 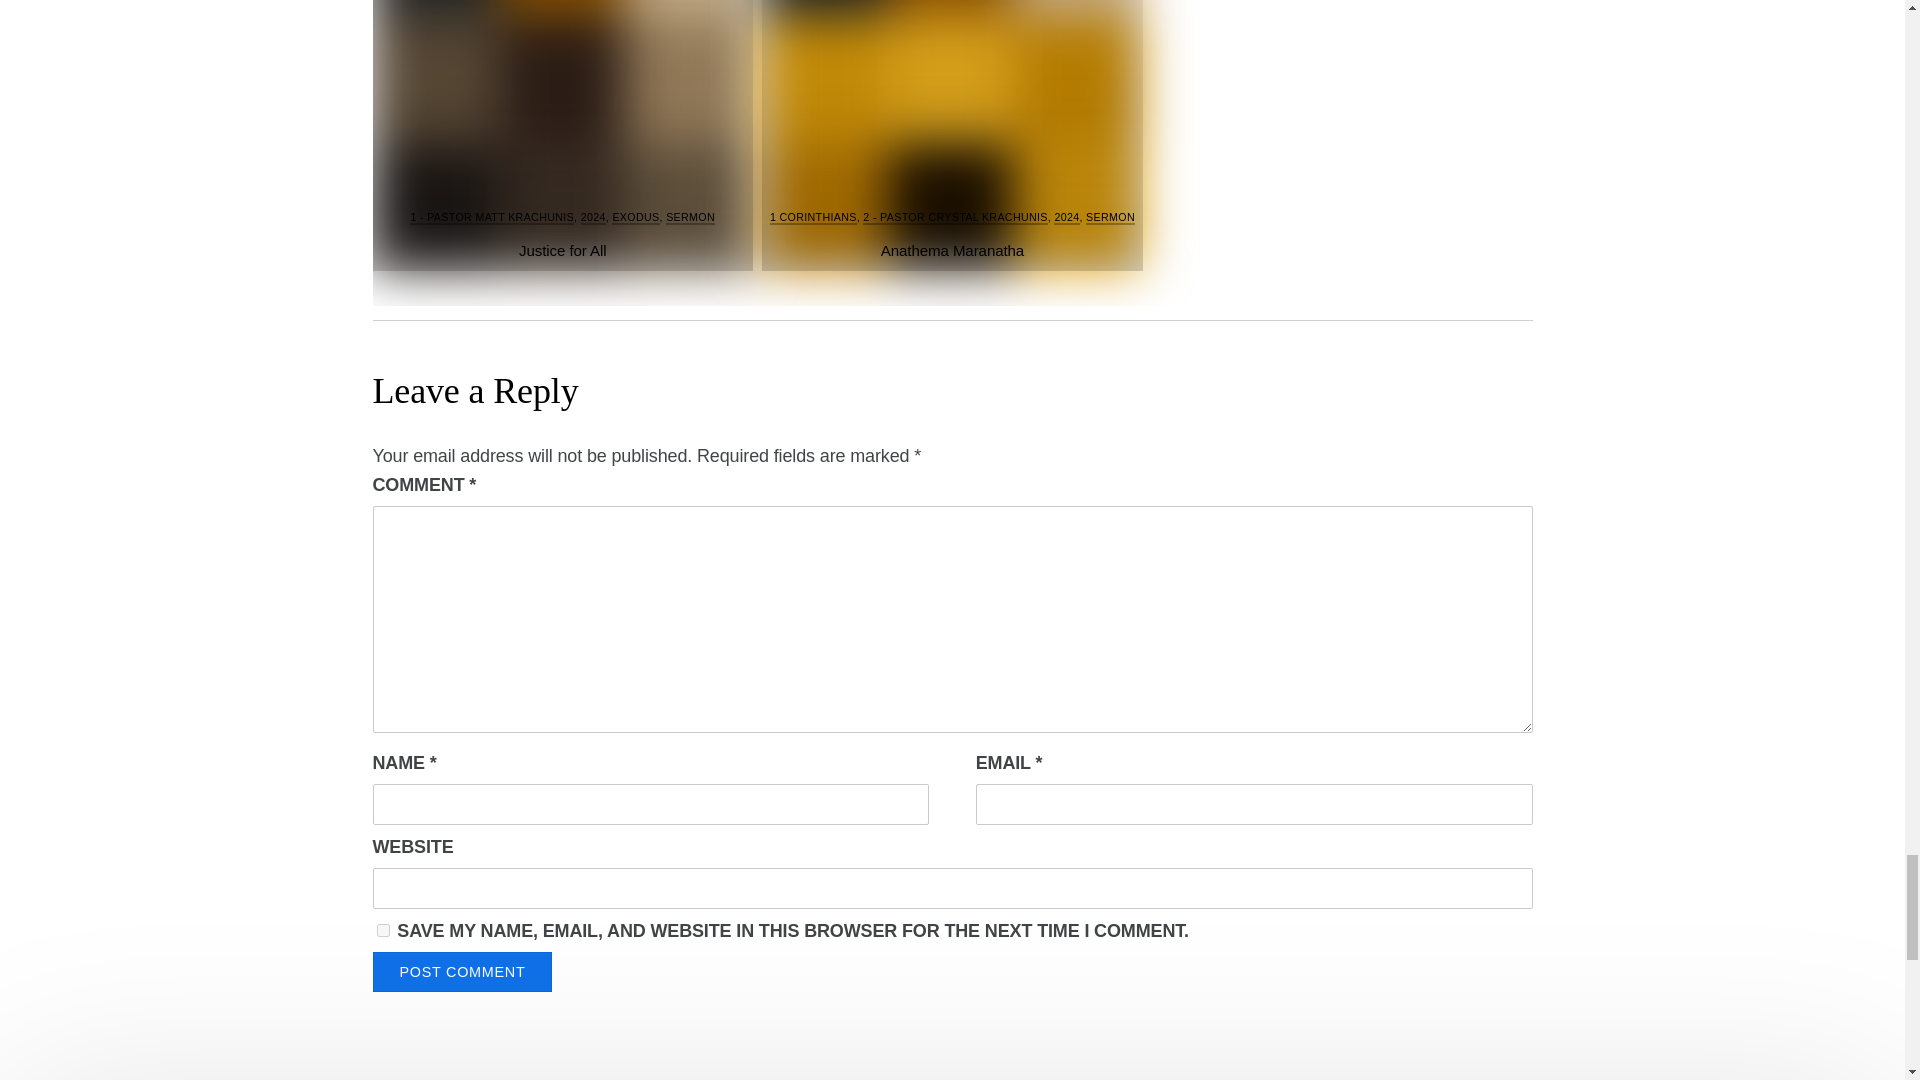 I want to click on Anathema Maranatha, so click(x=952, y=250).